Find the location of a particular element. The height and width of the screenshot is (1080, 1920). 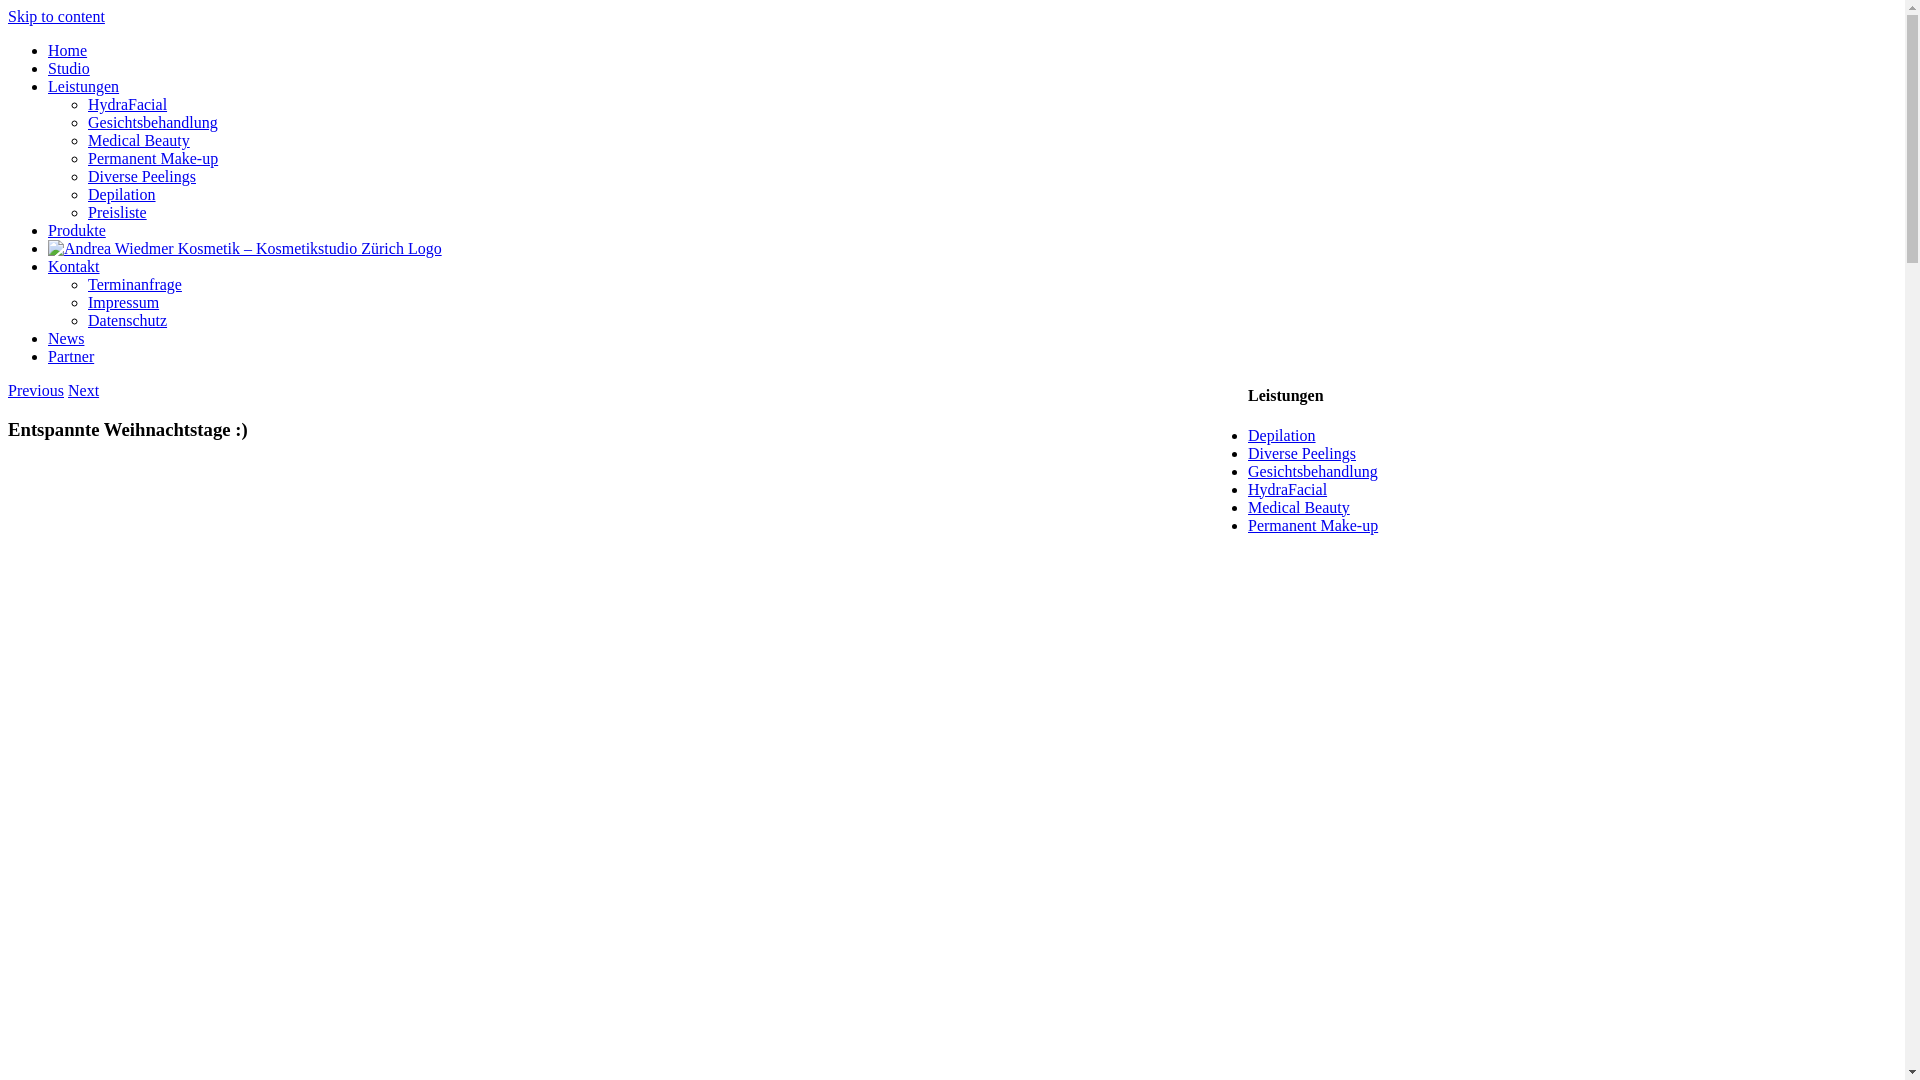

Studio is located at coordinates (69, 68).